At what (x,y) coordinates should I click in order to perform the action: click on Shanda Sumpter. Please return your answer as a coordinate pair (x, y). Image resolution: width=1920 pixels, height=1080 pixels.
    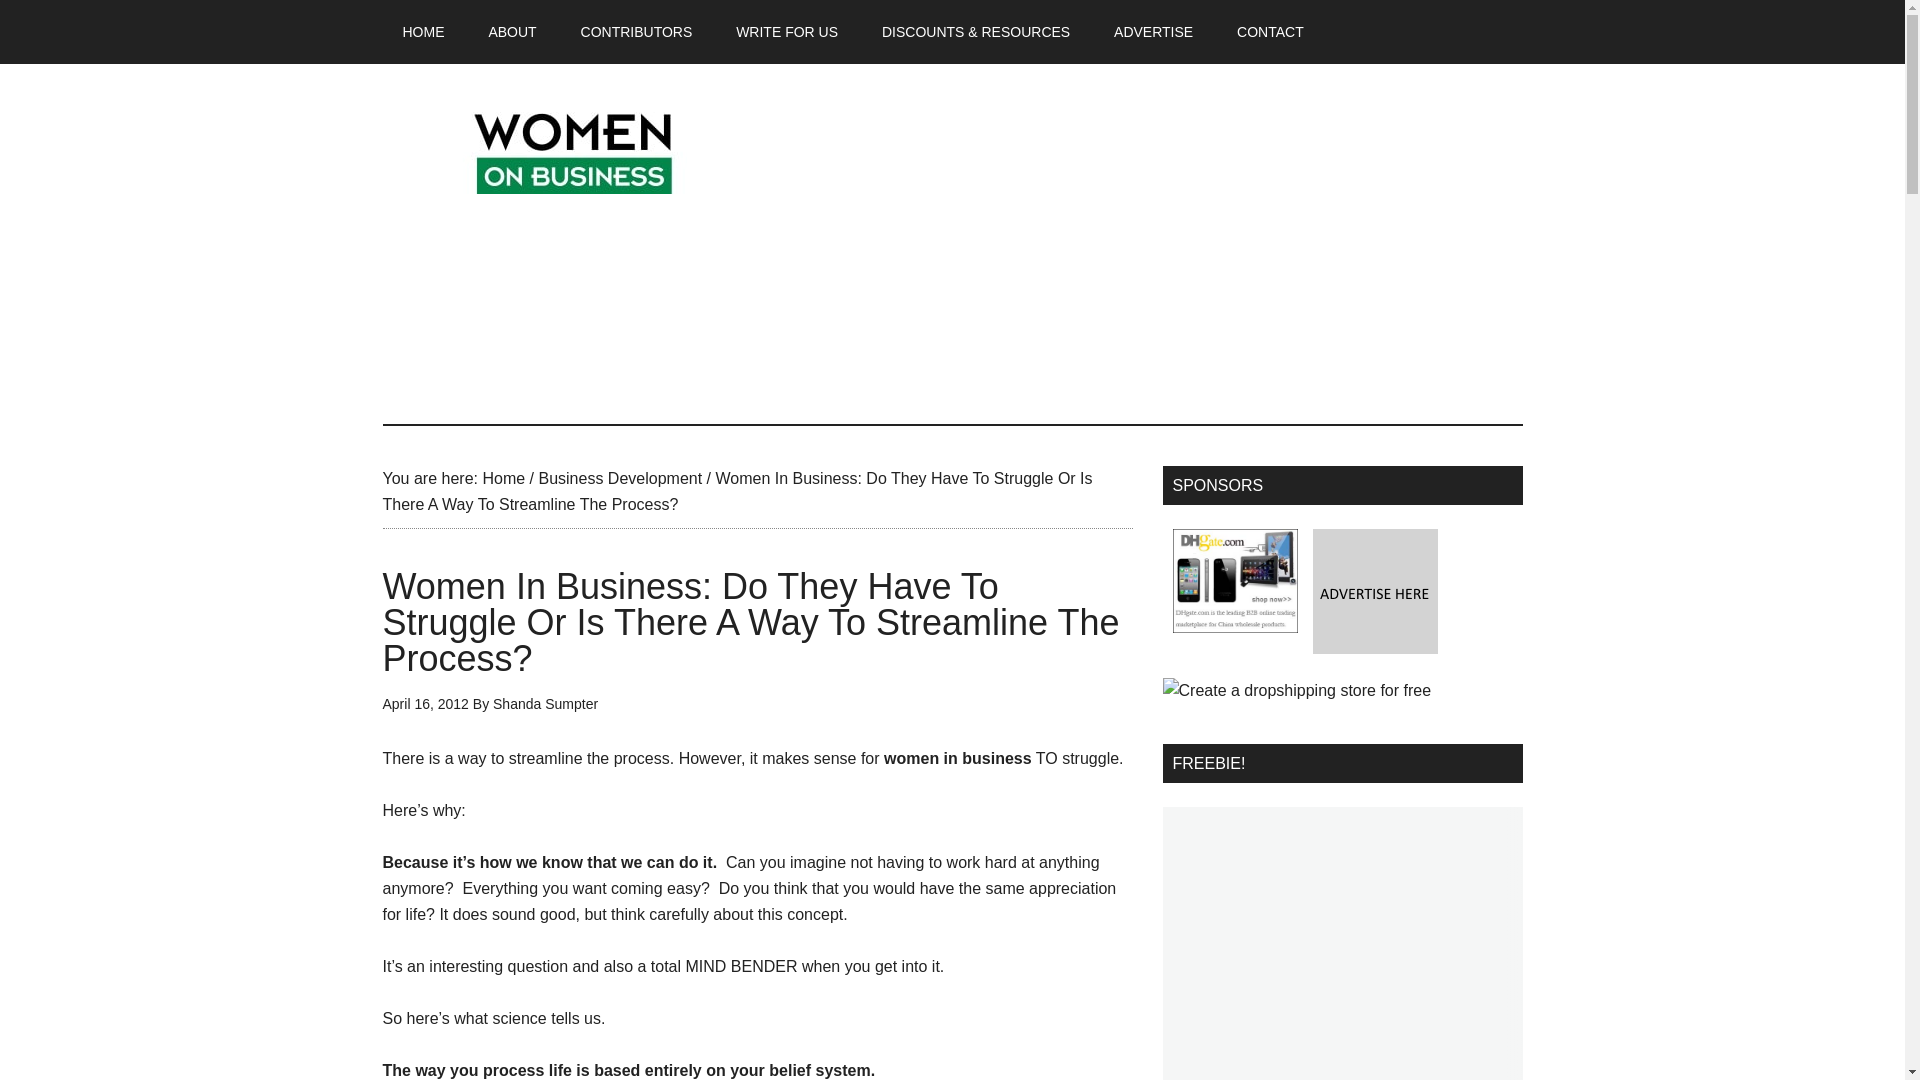
    Looking at the image, I should click on (545, 703).